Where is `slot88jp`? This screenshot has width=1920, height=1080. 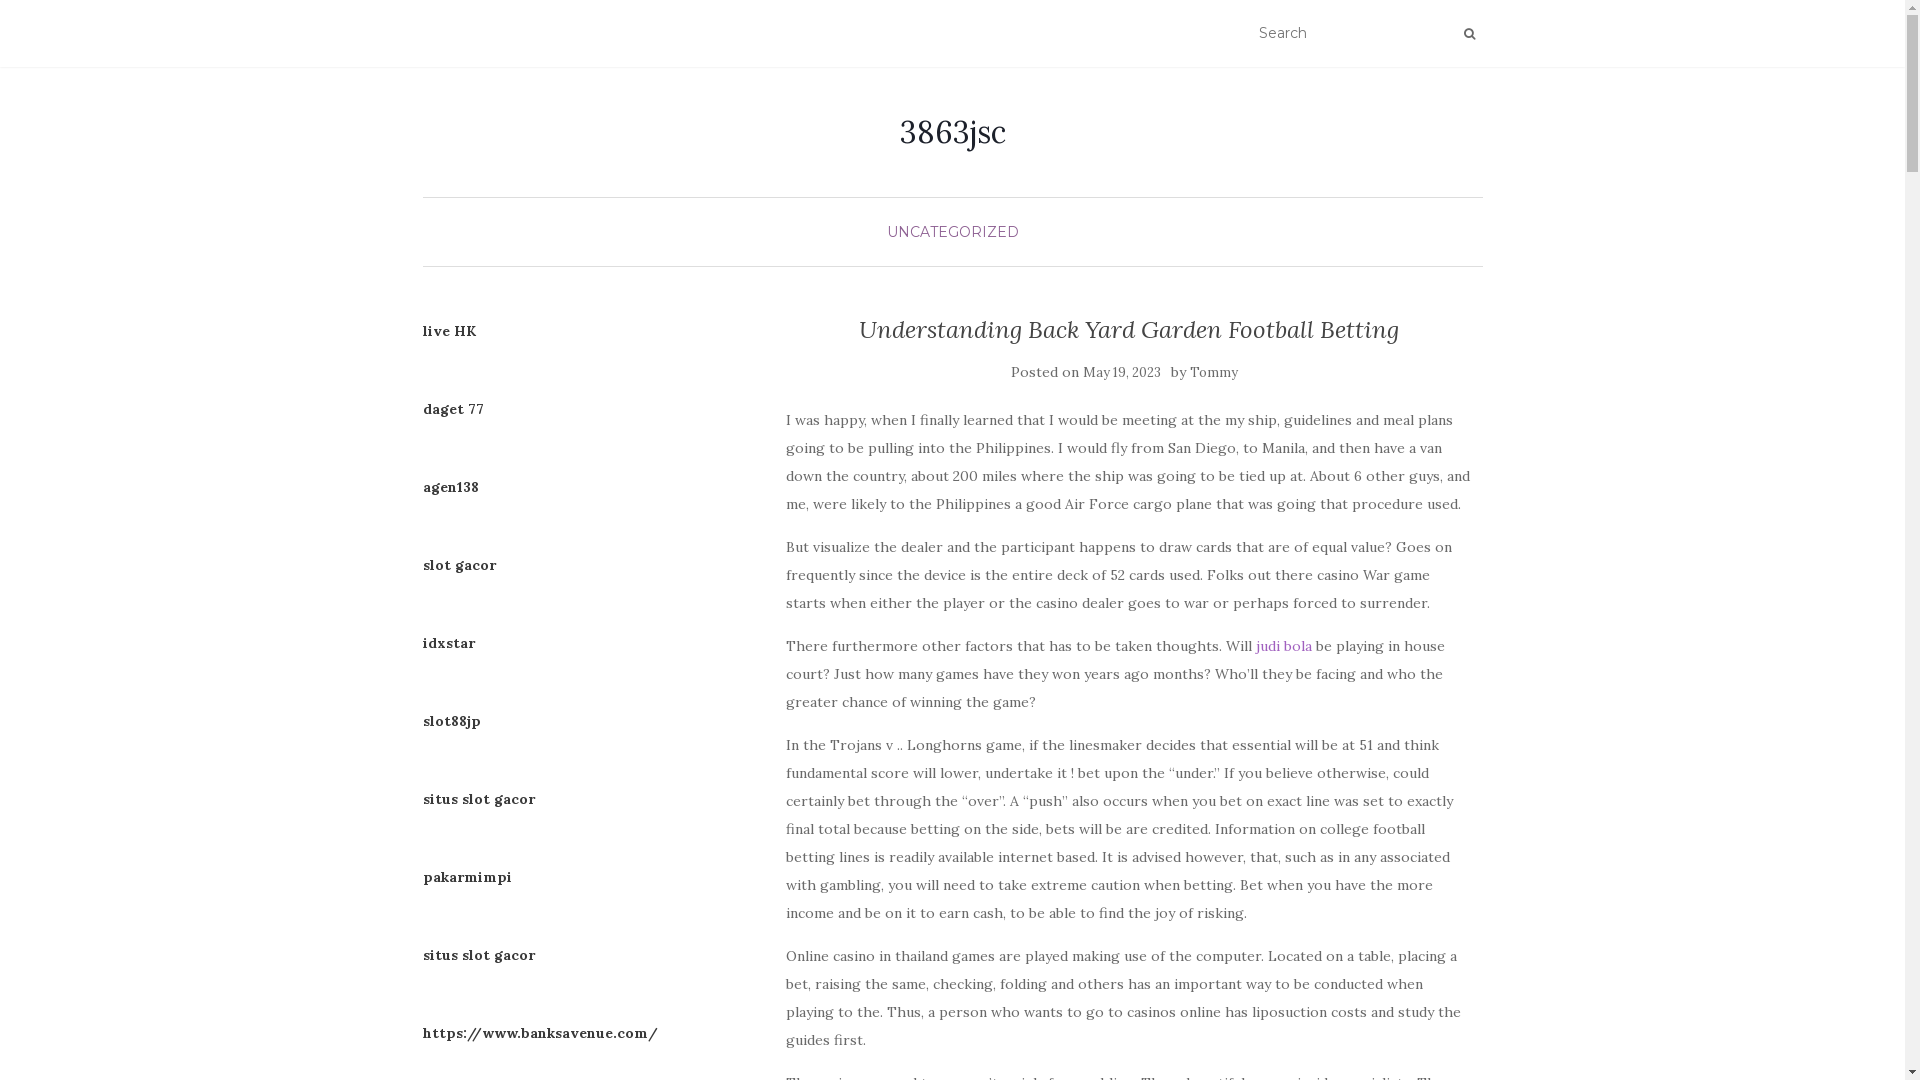
slot88jp is located at coordinates (451, 721).